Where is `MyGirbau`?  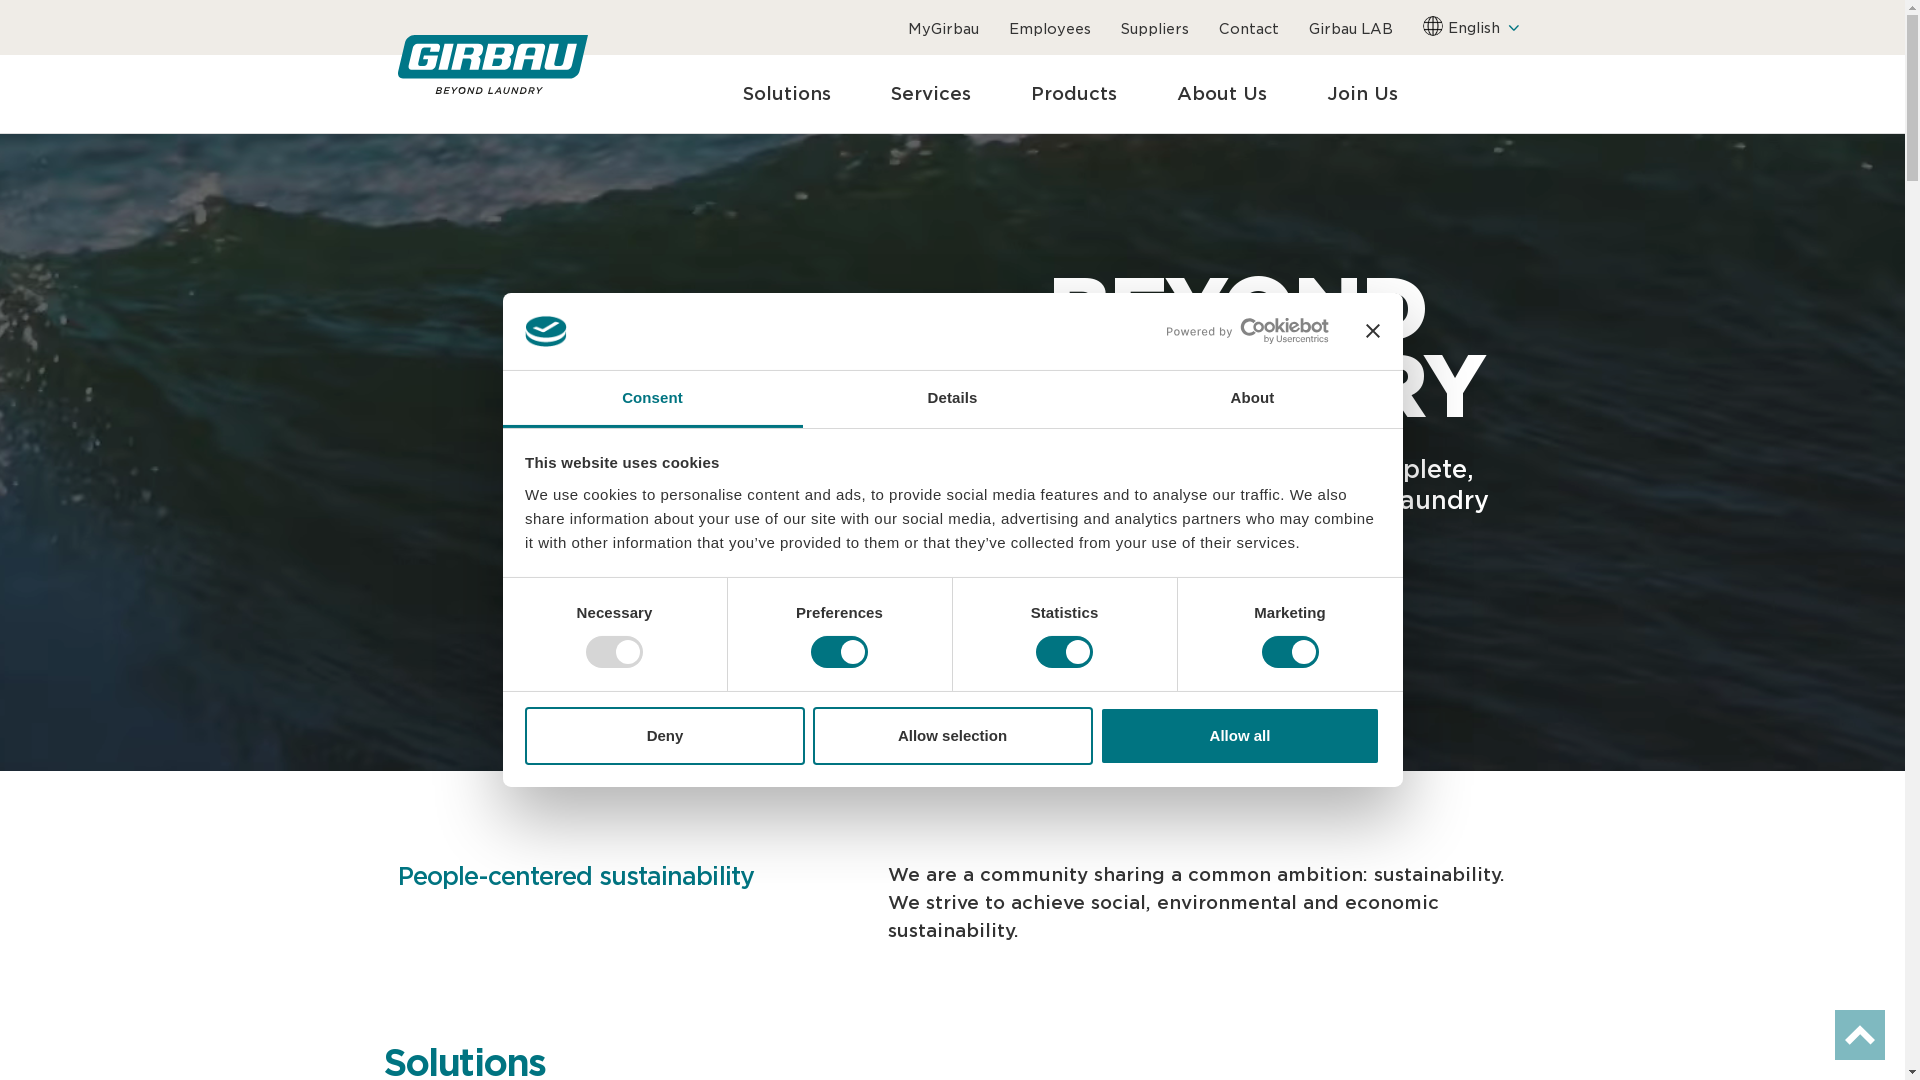
MyGirbau is located at coordinates (944, 29).